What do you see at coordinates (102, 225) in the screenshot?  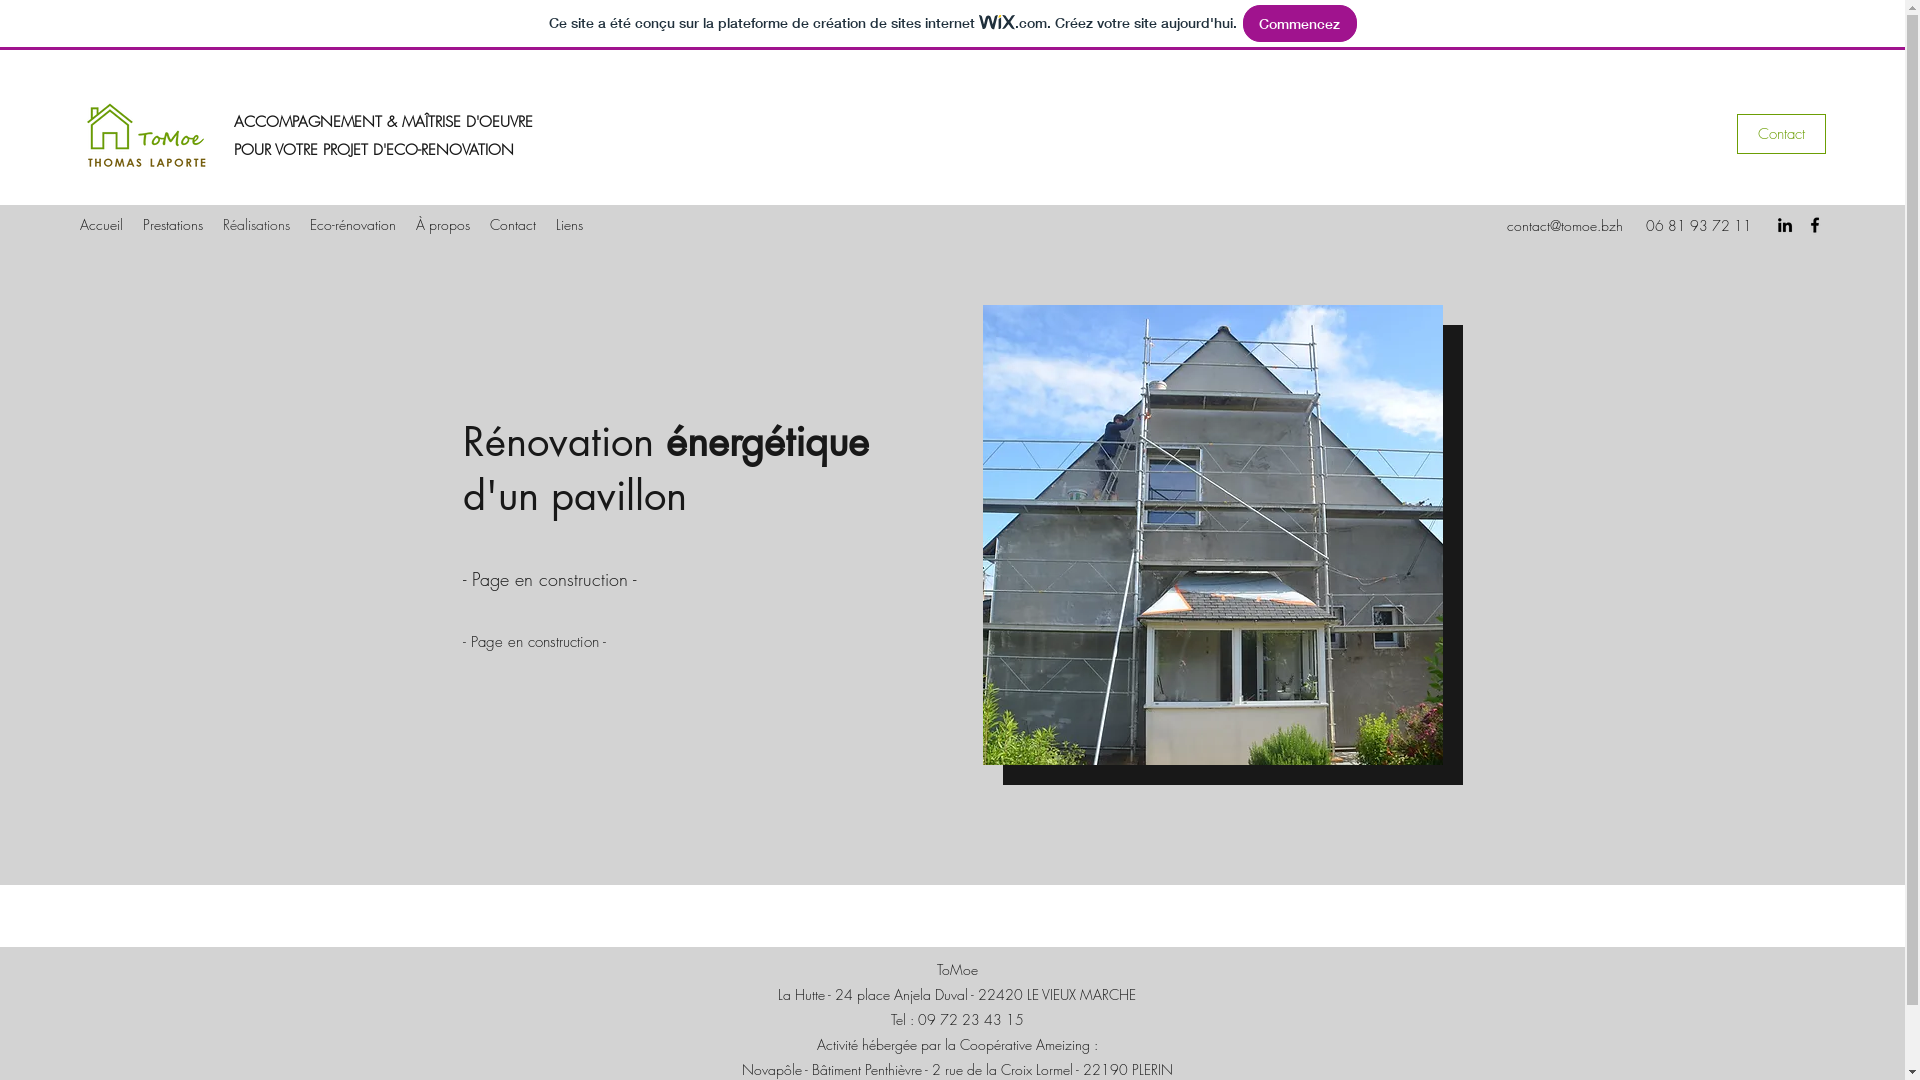 I see `Accueil` at bounding box center [102, 225].